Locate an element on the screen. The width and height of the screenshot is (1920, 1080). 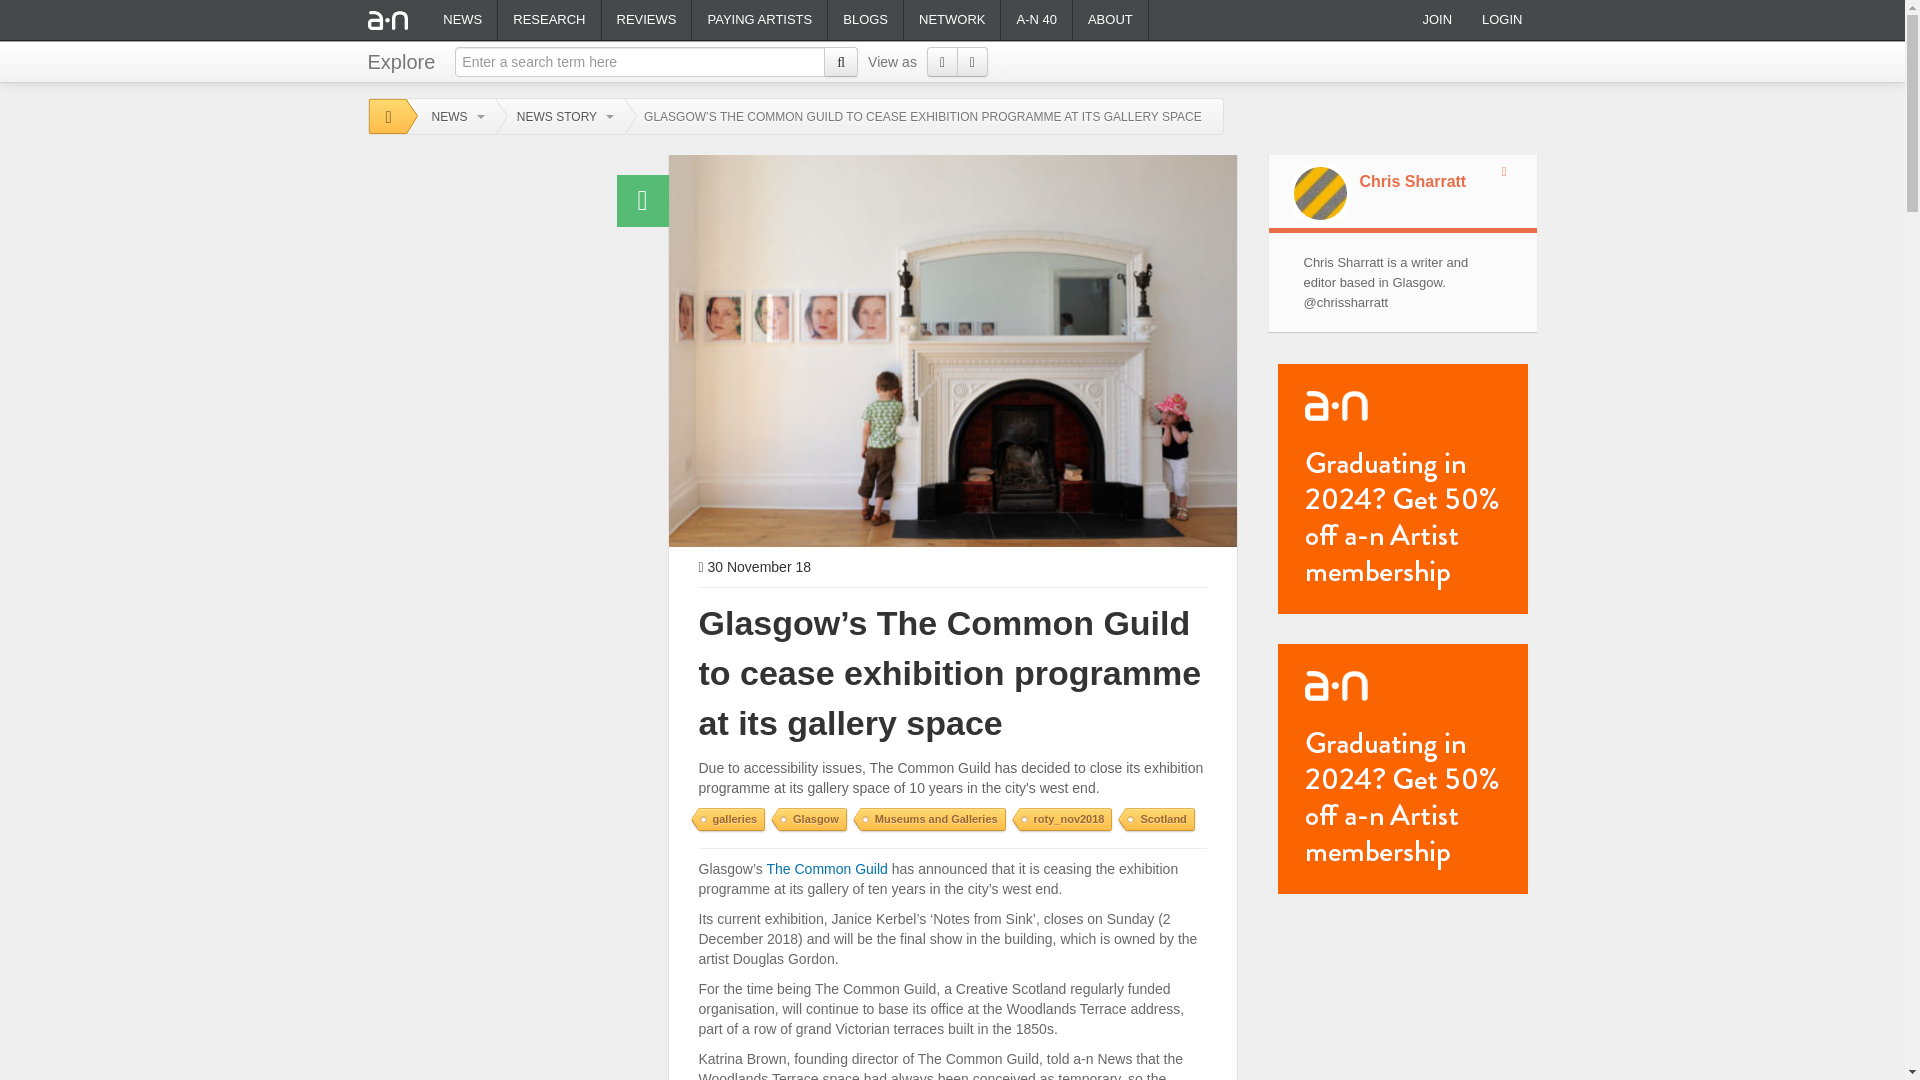
BLOGS is located at coordinates (864, 20).